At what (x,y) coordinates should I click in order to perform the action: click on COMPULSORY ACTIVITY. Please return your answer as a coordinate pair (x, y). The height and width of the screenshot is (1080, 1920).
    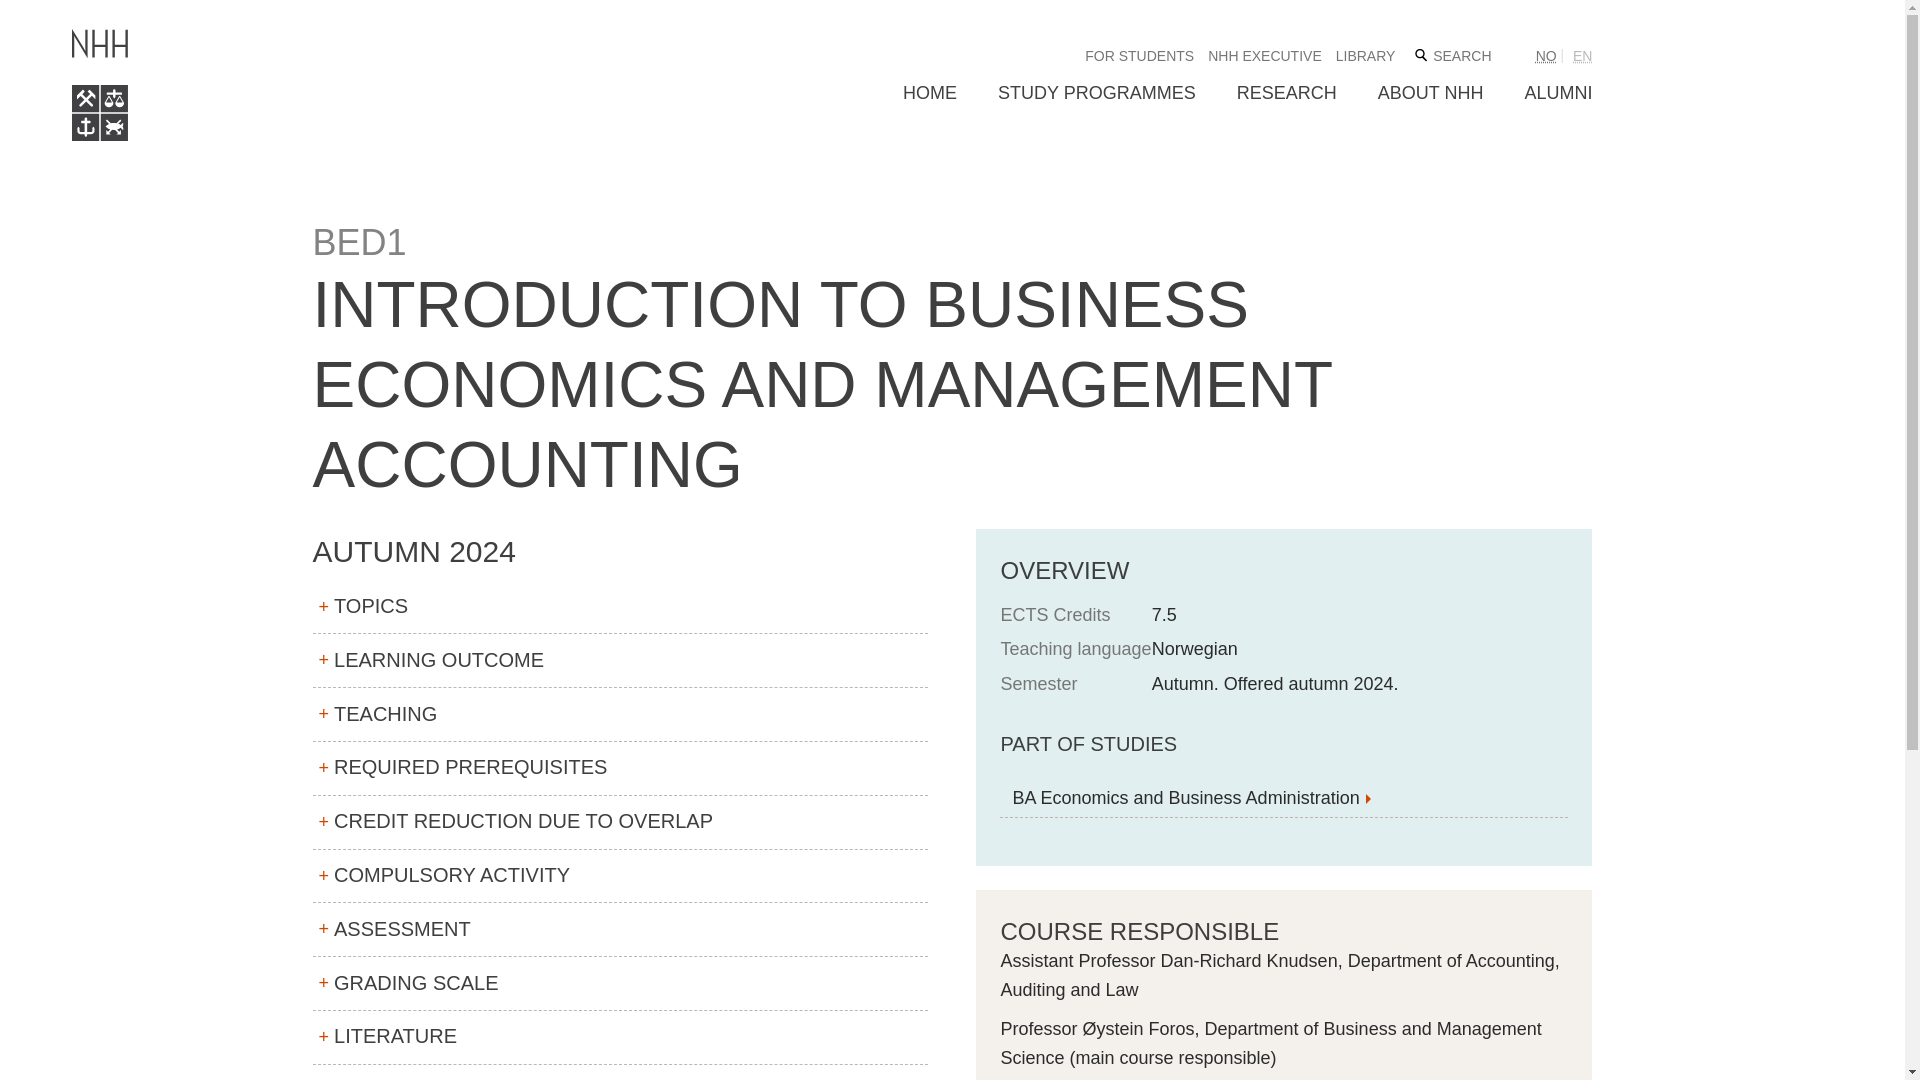
    Looking at the image, I should click on (619, 876).